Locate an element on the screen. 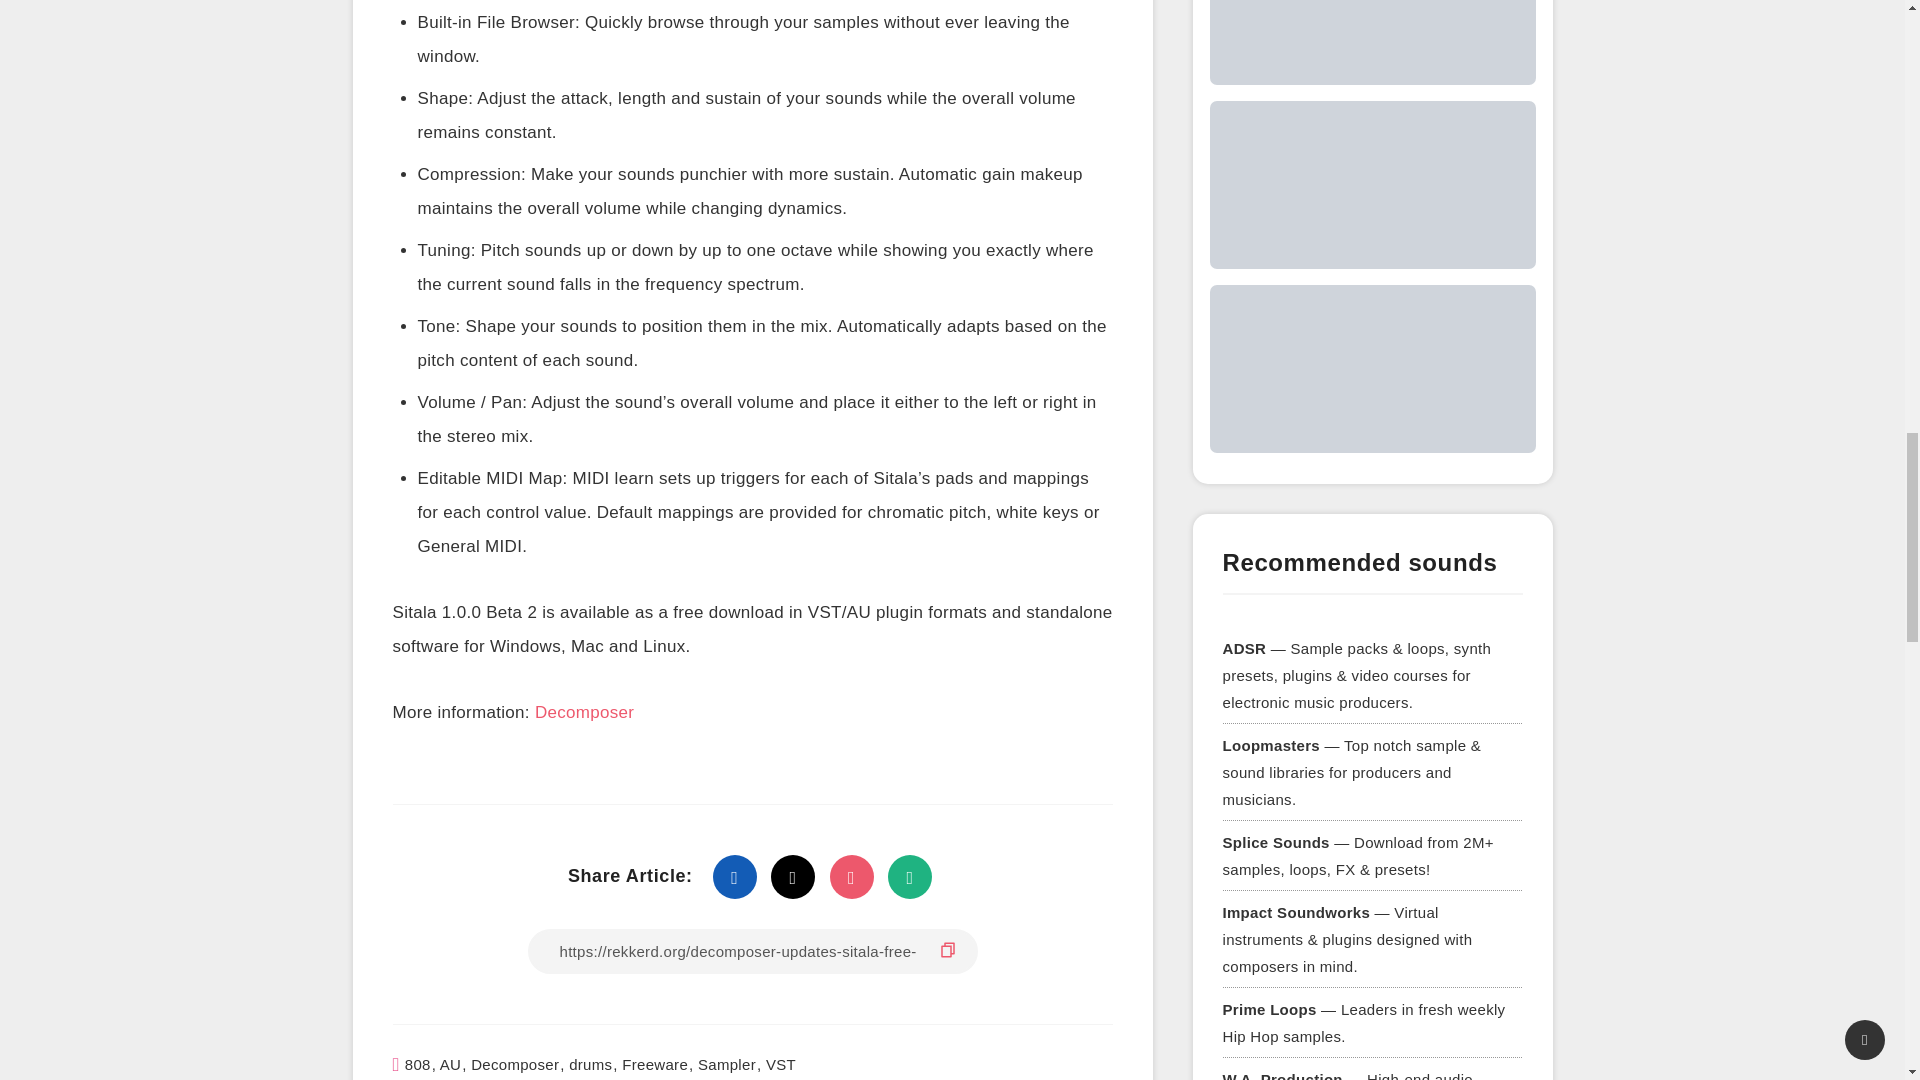  808 is located at coordinates (418, 1064).